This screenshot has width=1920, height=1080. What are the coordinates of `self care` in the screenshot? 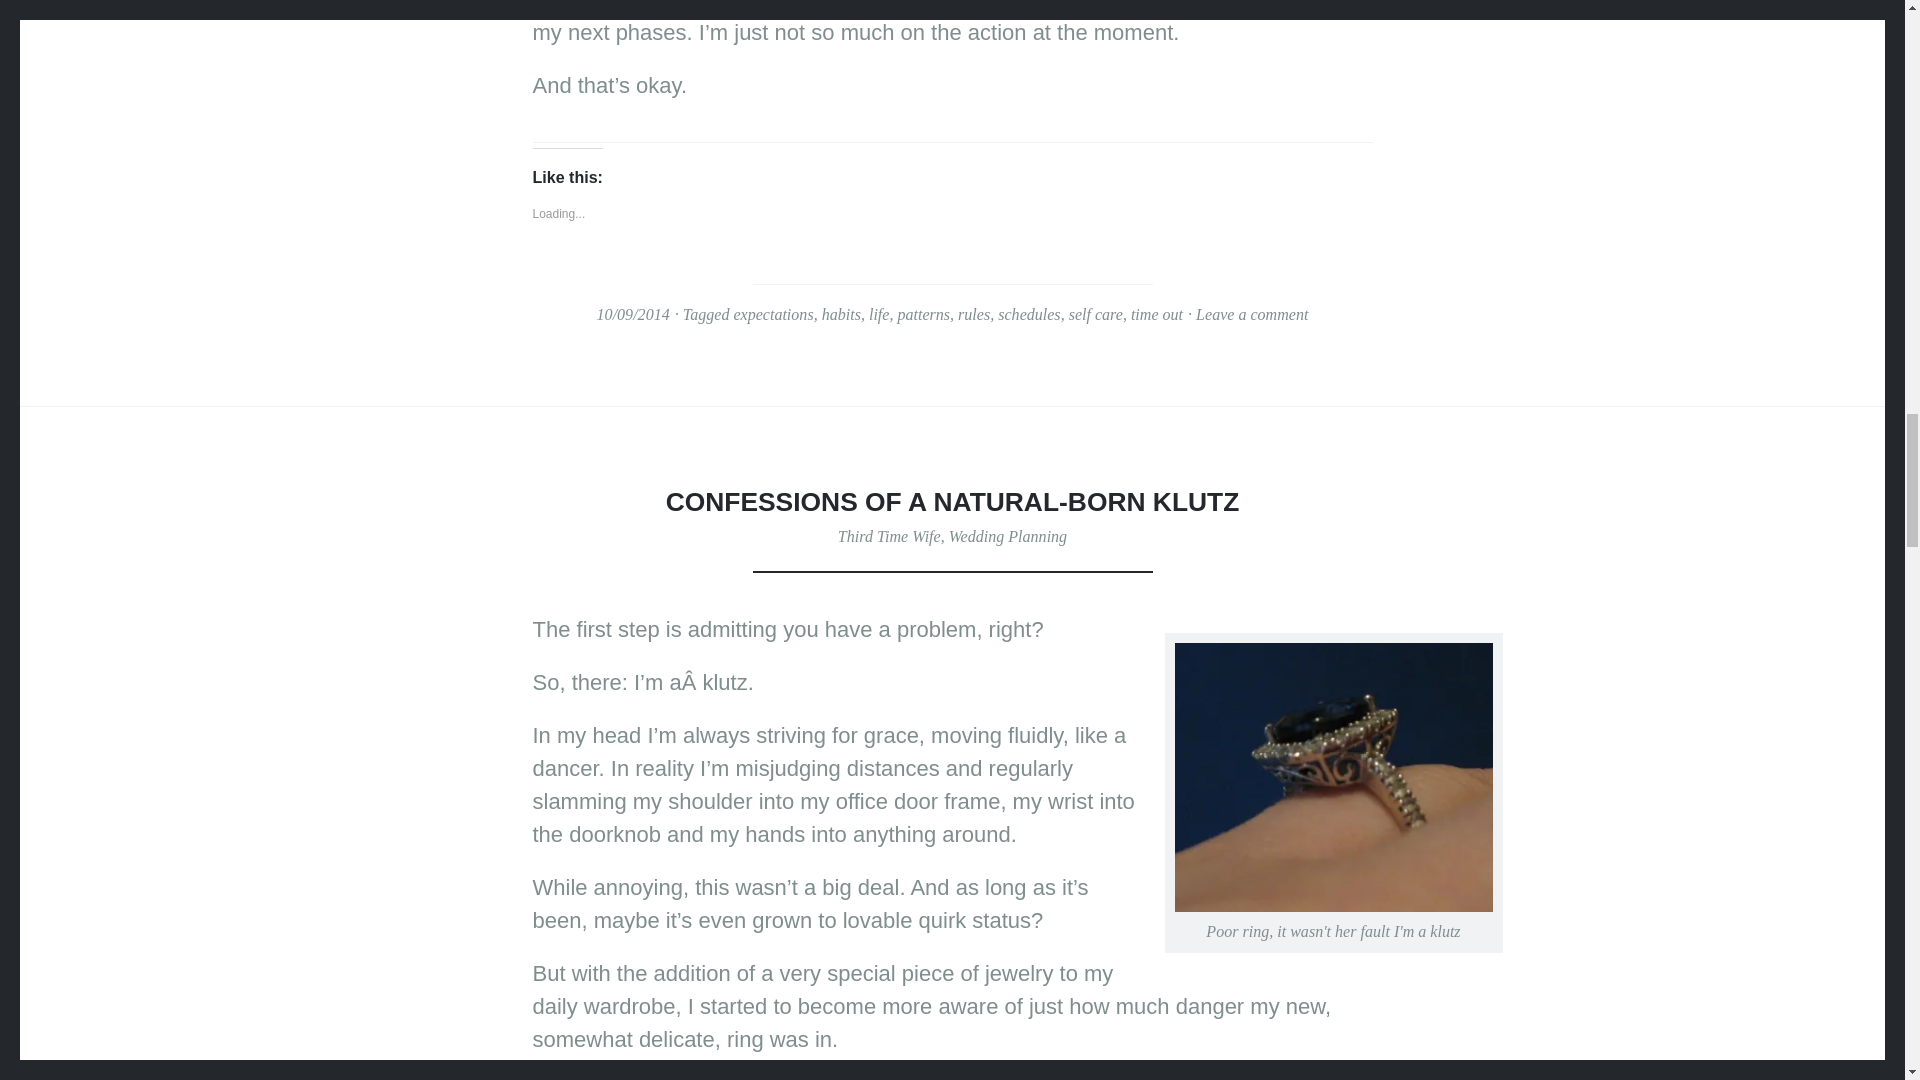 It's located at (1096, 314).